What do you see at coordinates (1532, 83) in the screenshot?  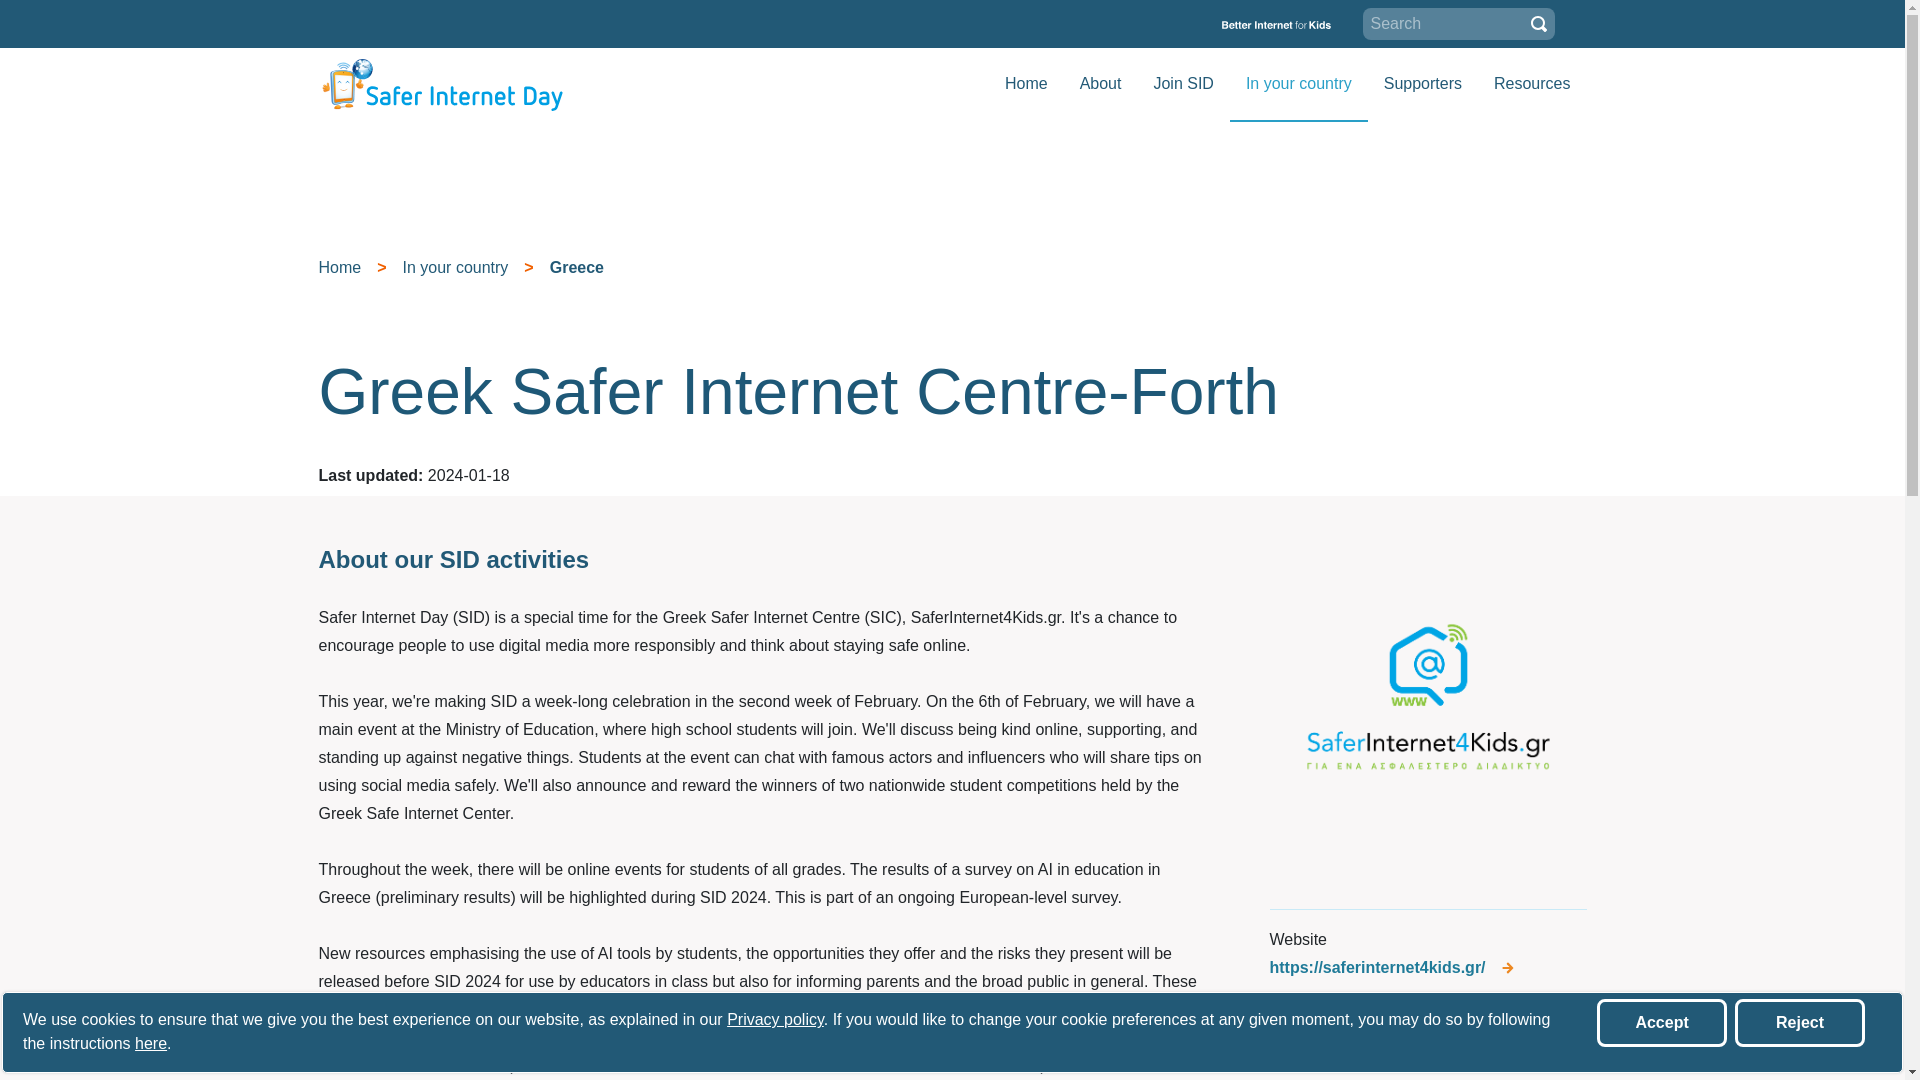 I see `Resources` at bounding box center [1532, 83].